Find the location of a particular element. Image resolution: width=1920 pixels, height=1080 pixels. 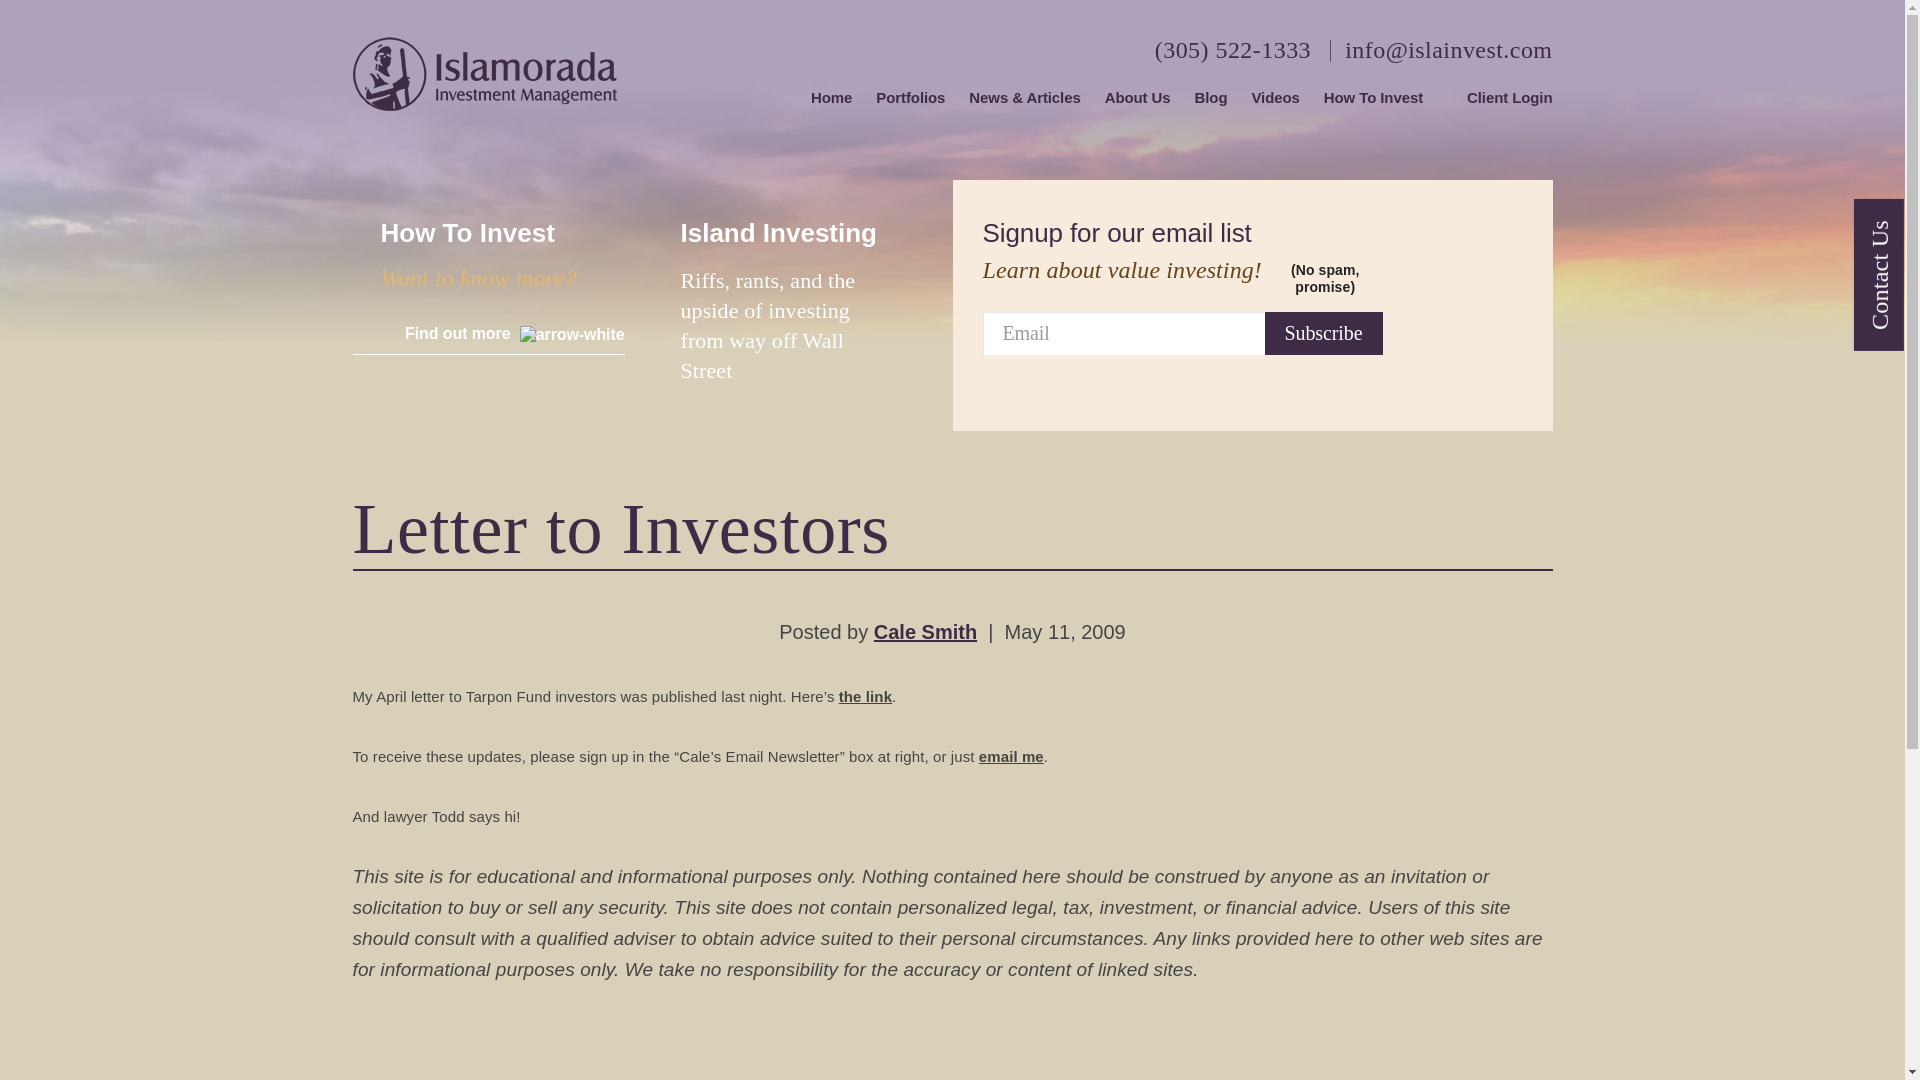

Home is located at coordinates (831, 98).